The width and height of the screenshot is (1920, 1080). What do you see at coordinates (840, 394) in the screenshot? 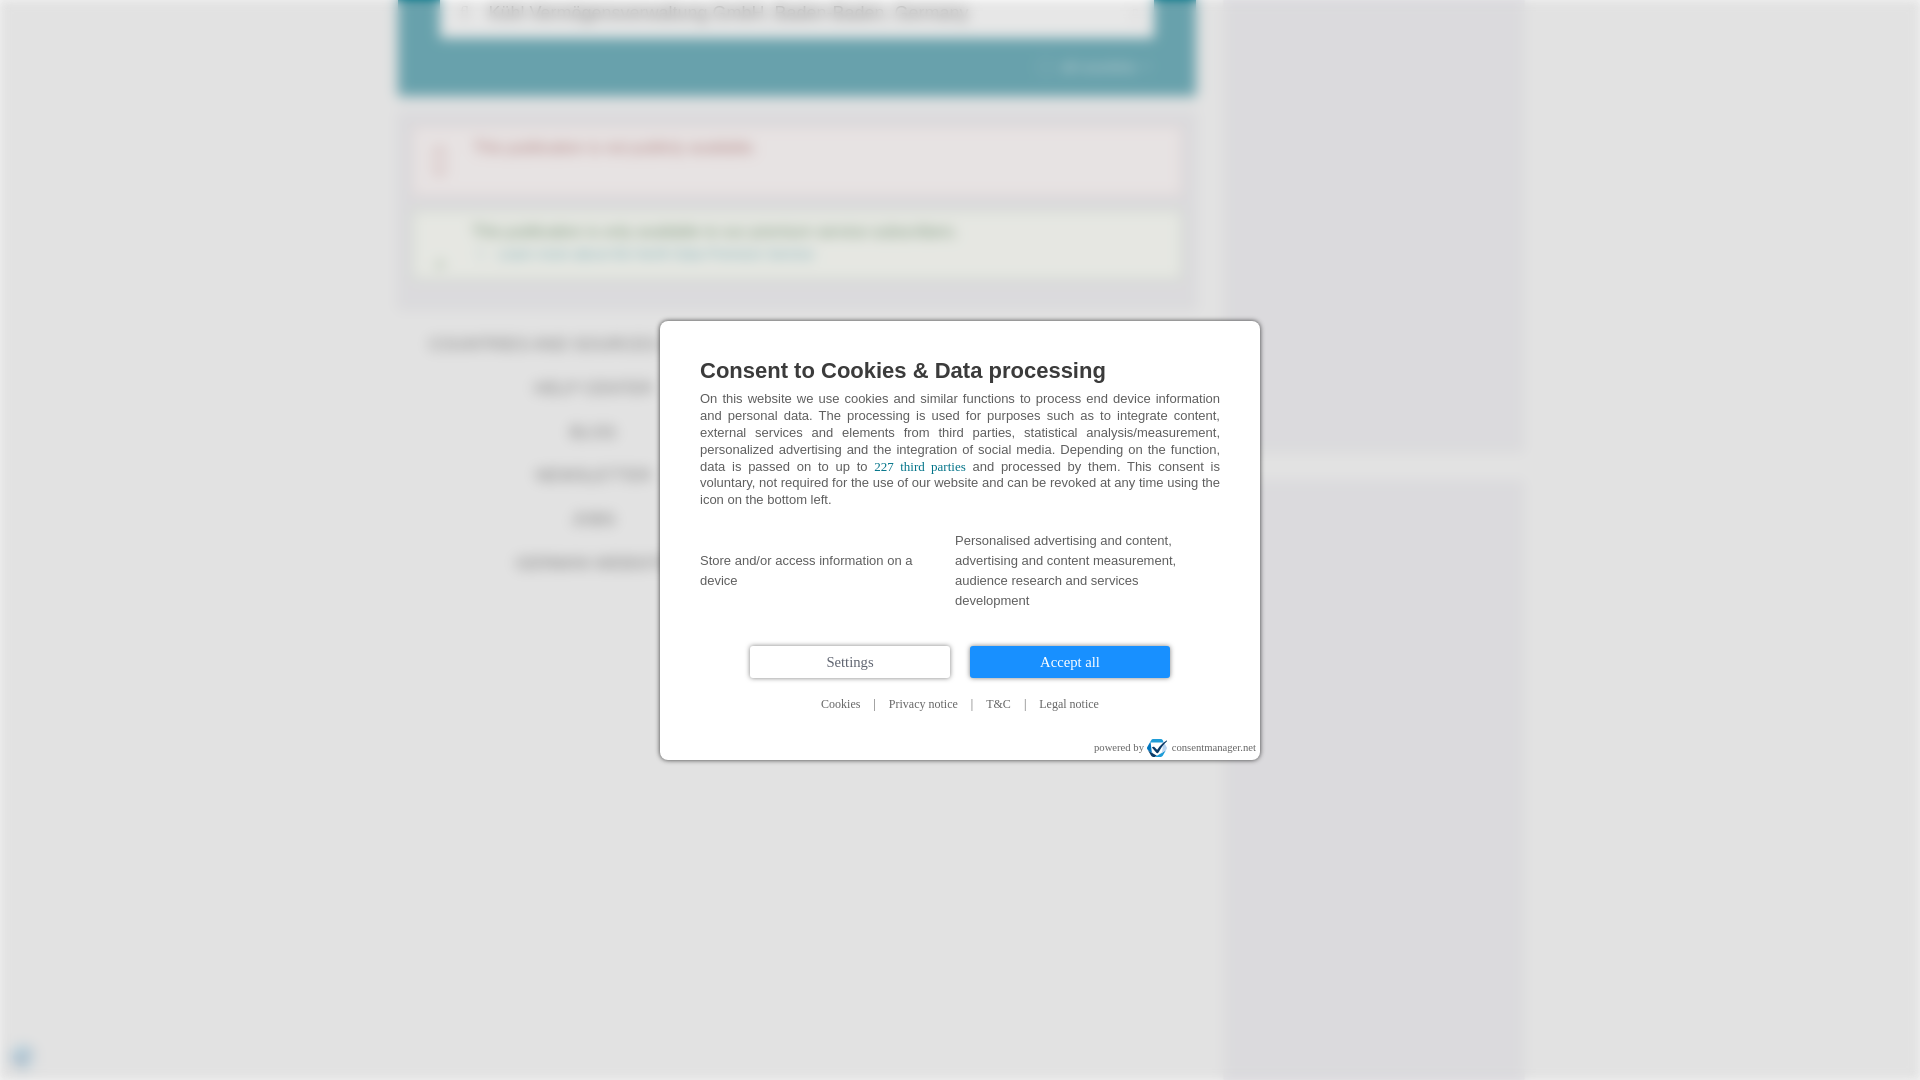
I see `Cookies` at bounding box center [840, 394].